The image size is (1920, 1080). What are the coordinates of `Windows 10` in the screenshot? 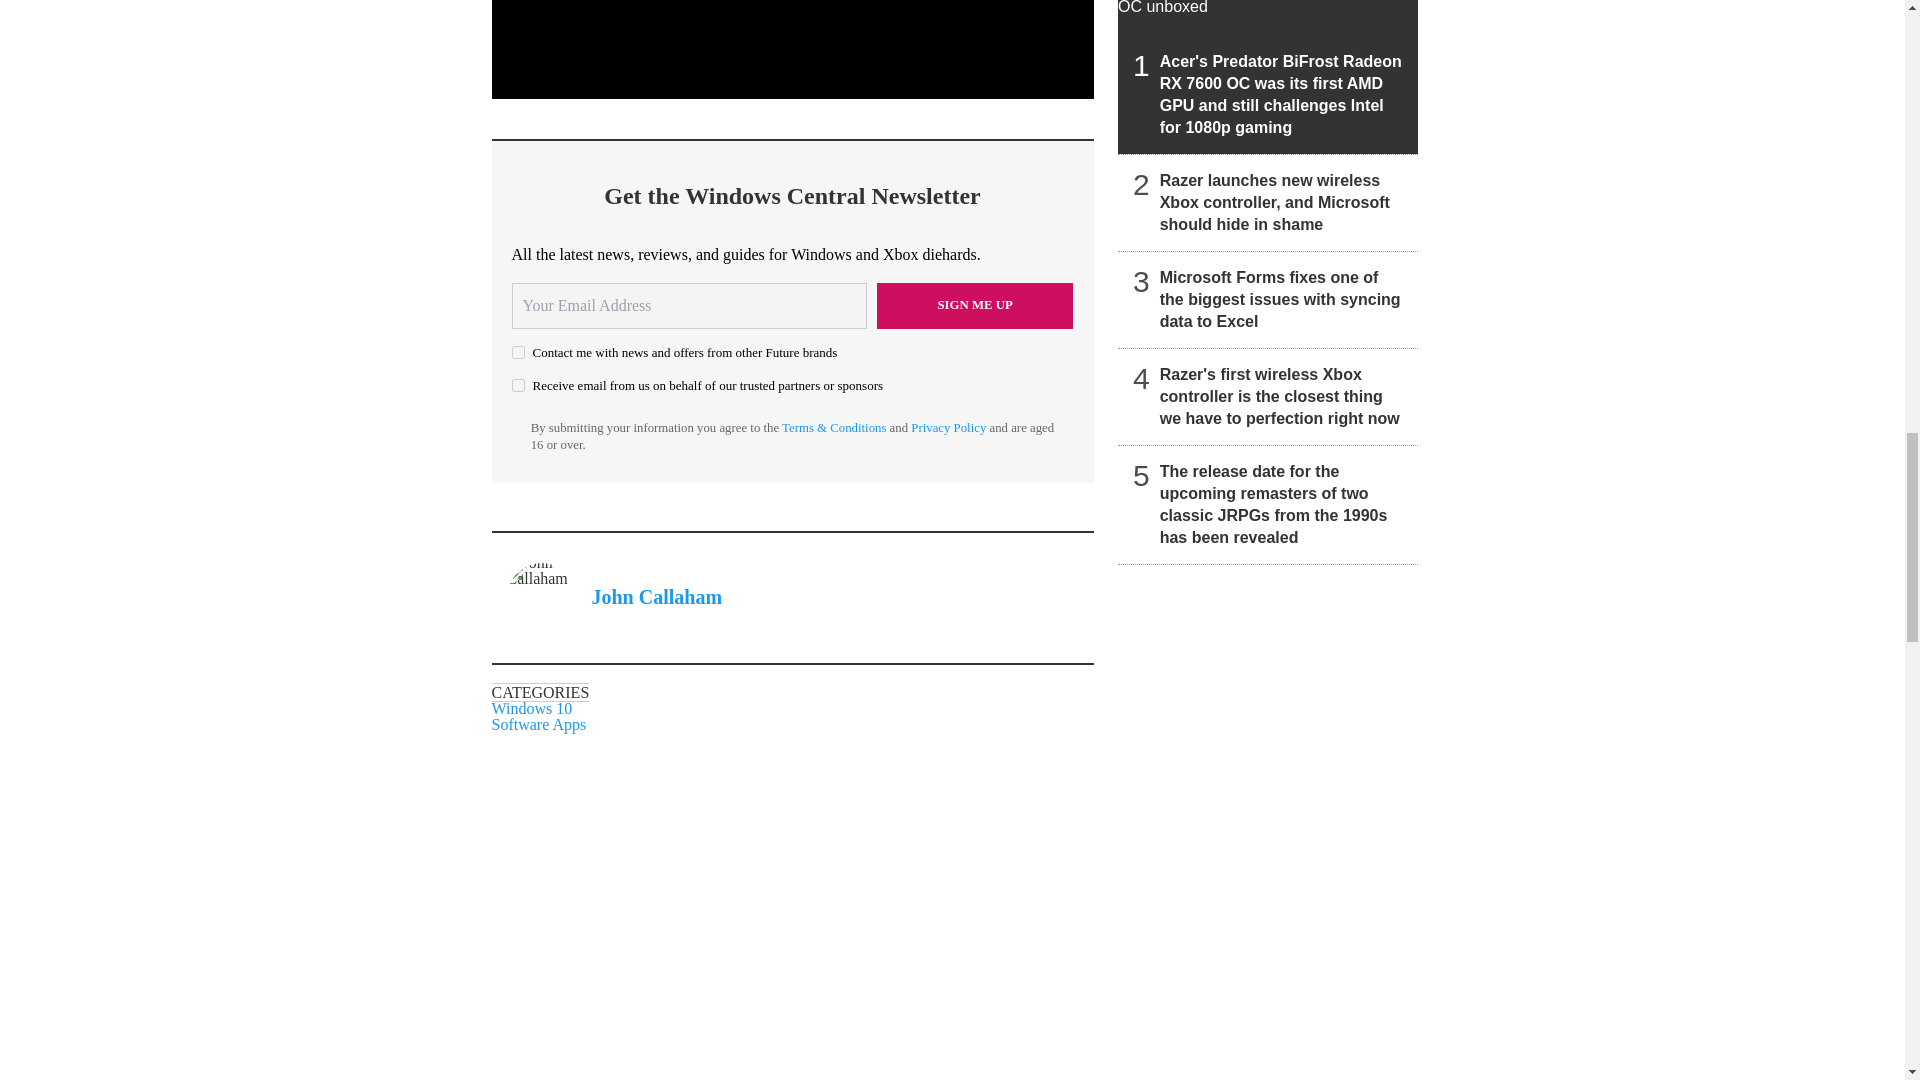 It's located at (532, 708).